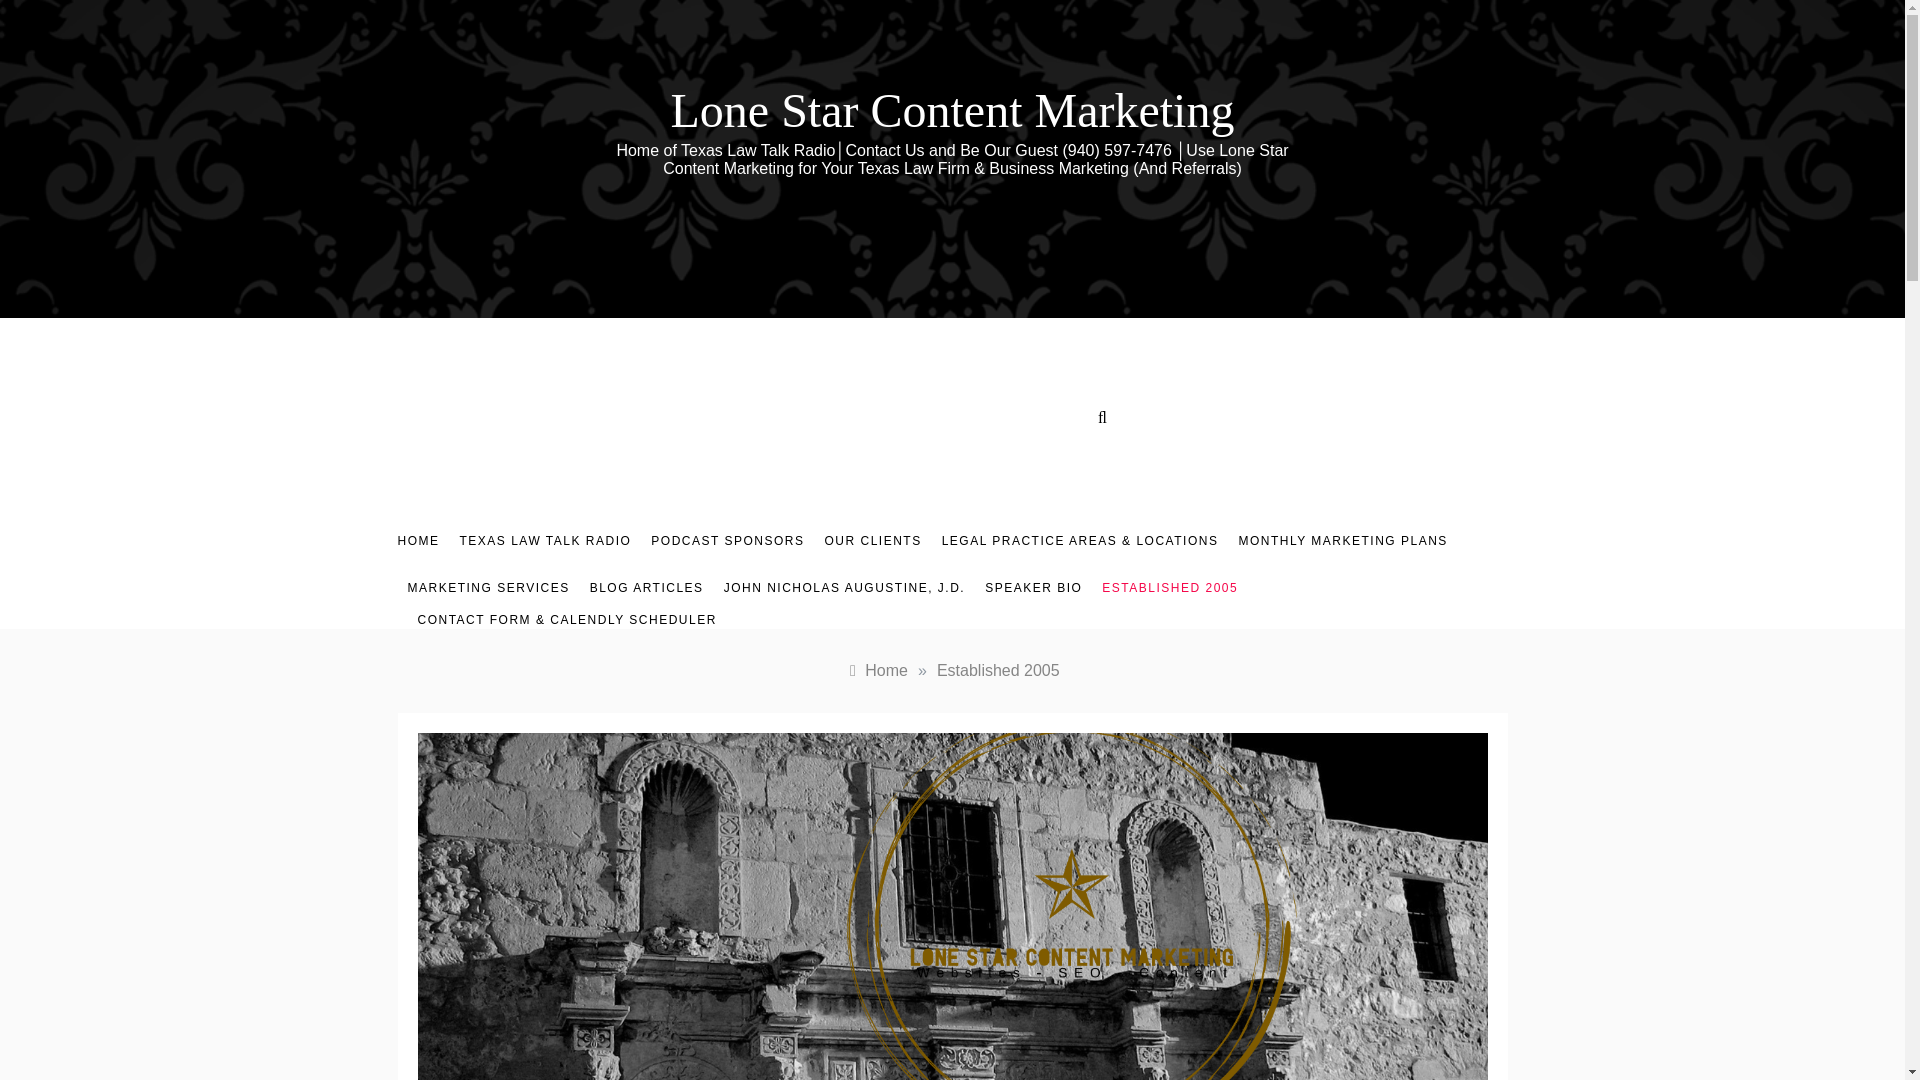  Describe the element at coordinates (545, 541) in the screenshot. I see `TEXAS LAW TALK RADIO` at that location.